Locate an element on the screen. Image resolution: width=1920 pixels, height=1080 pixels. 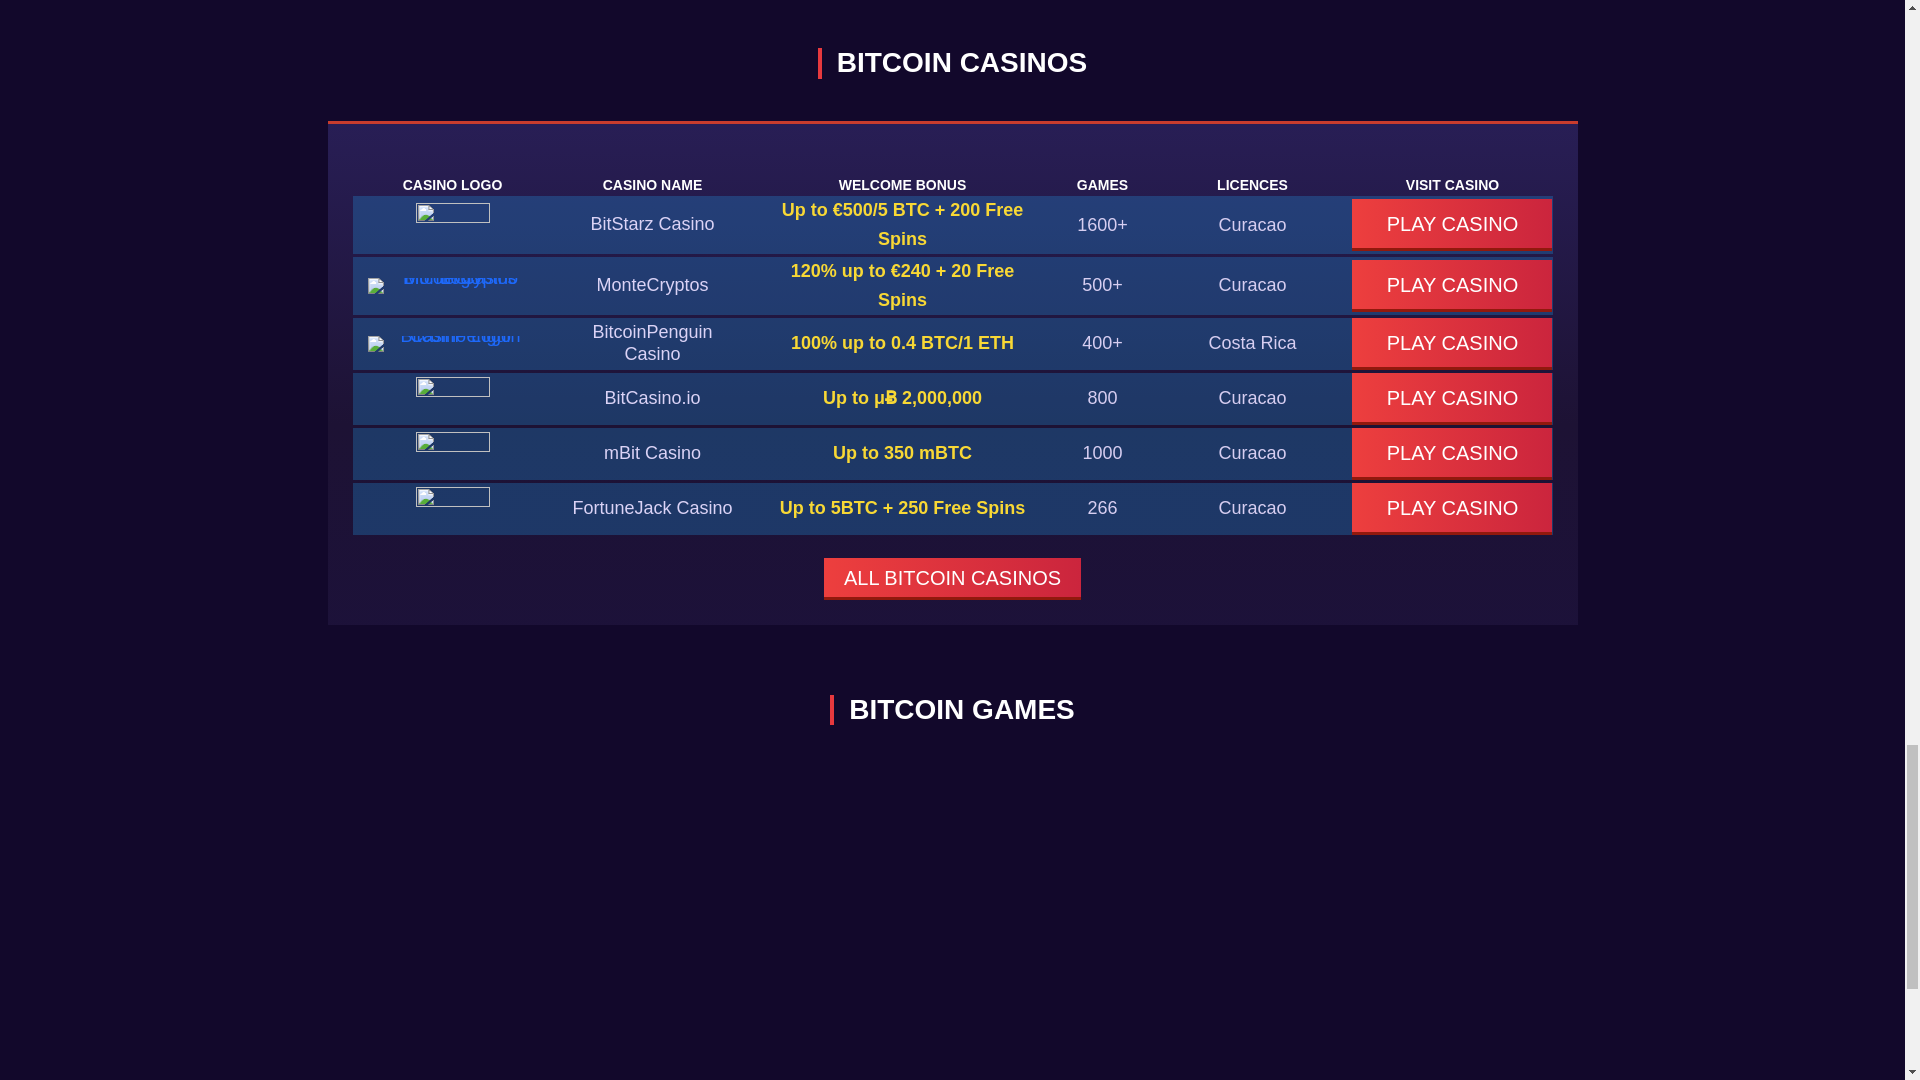
FortuneJack Casino is located at coordinates (652, 508).